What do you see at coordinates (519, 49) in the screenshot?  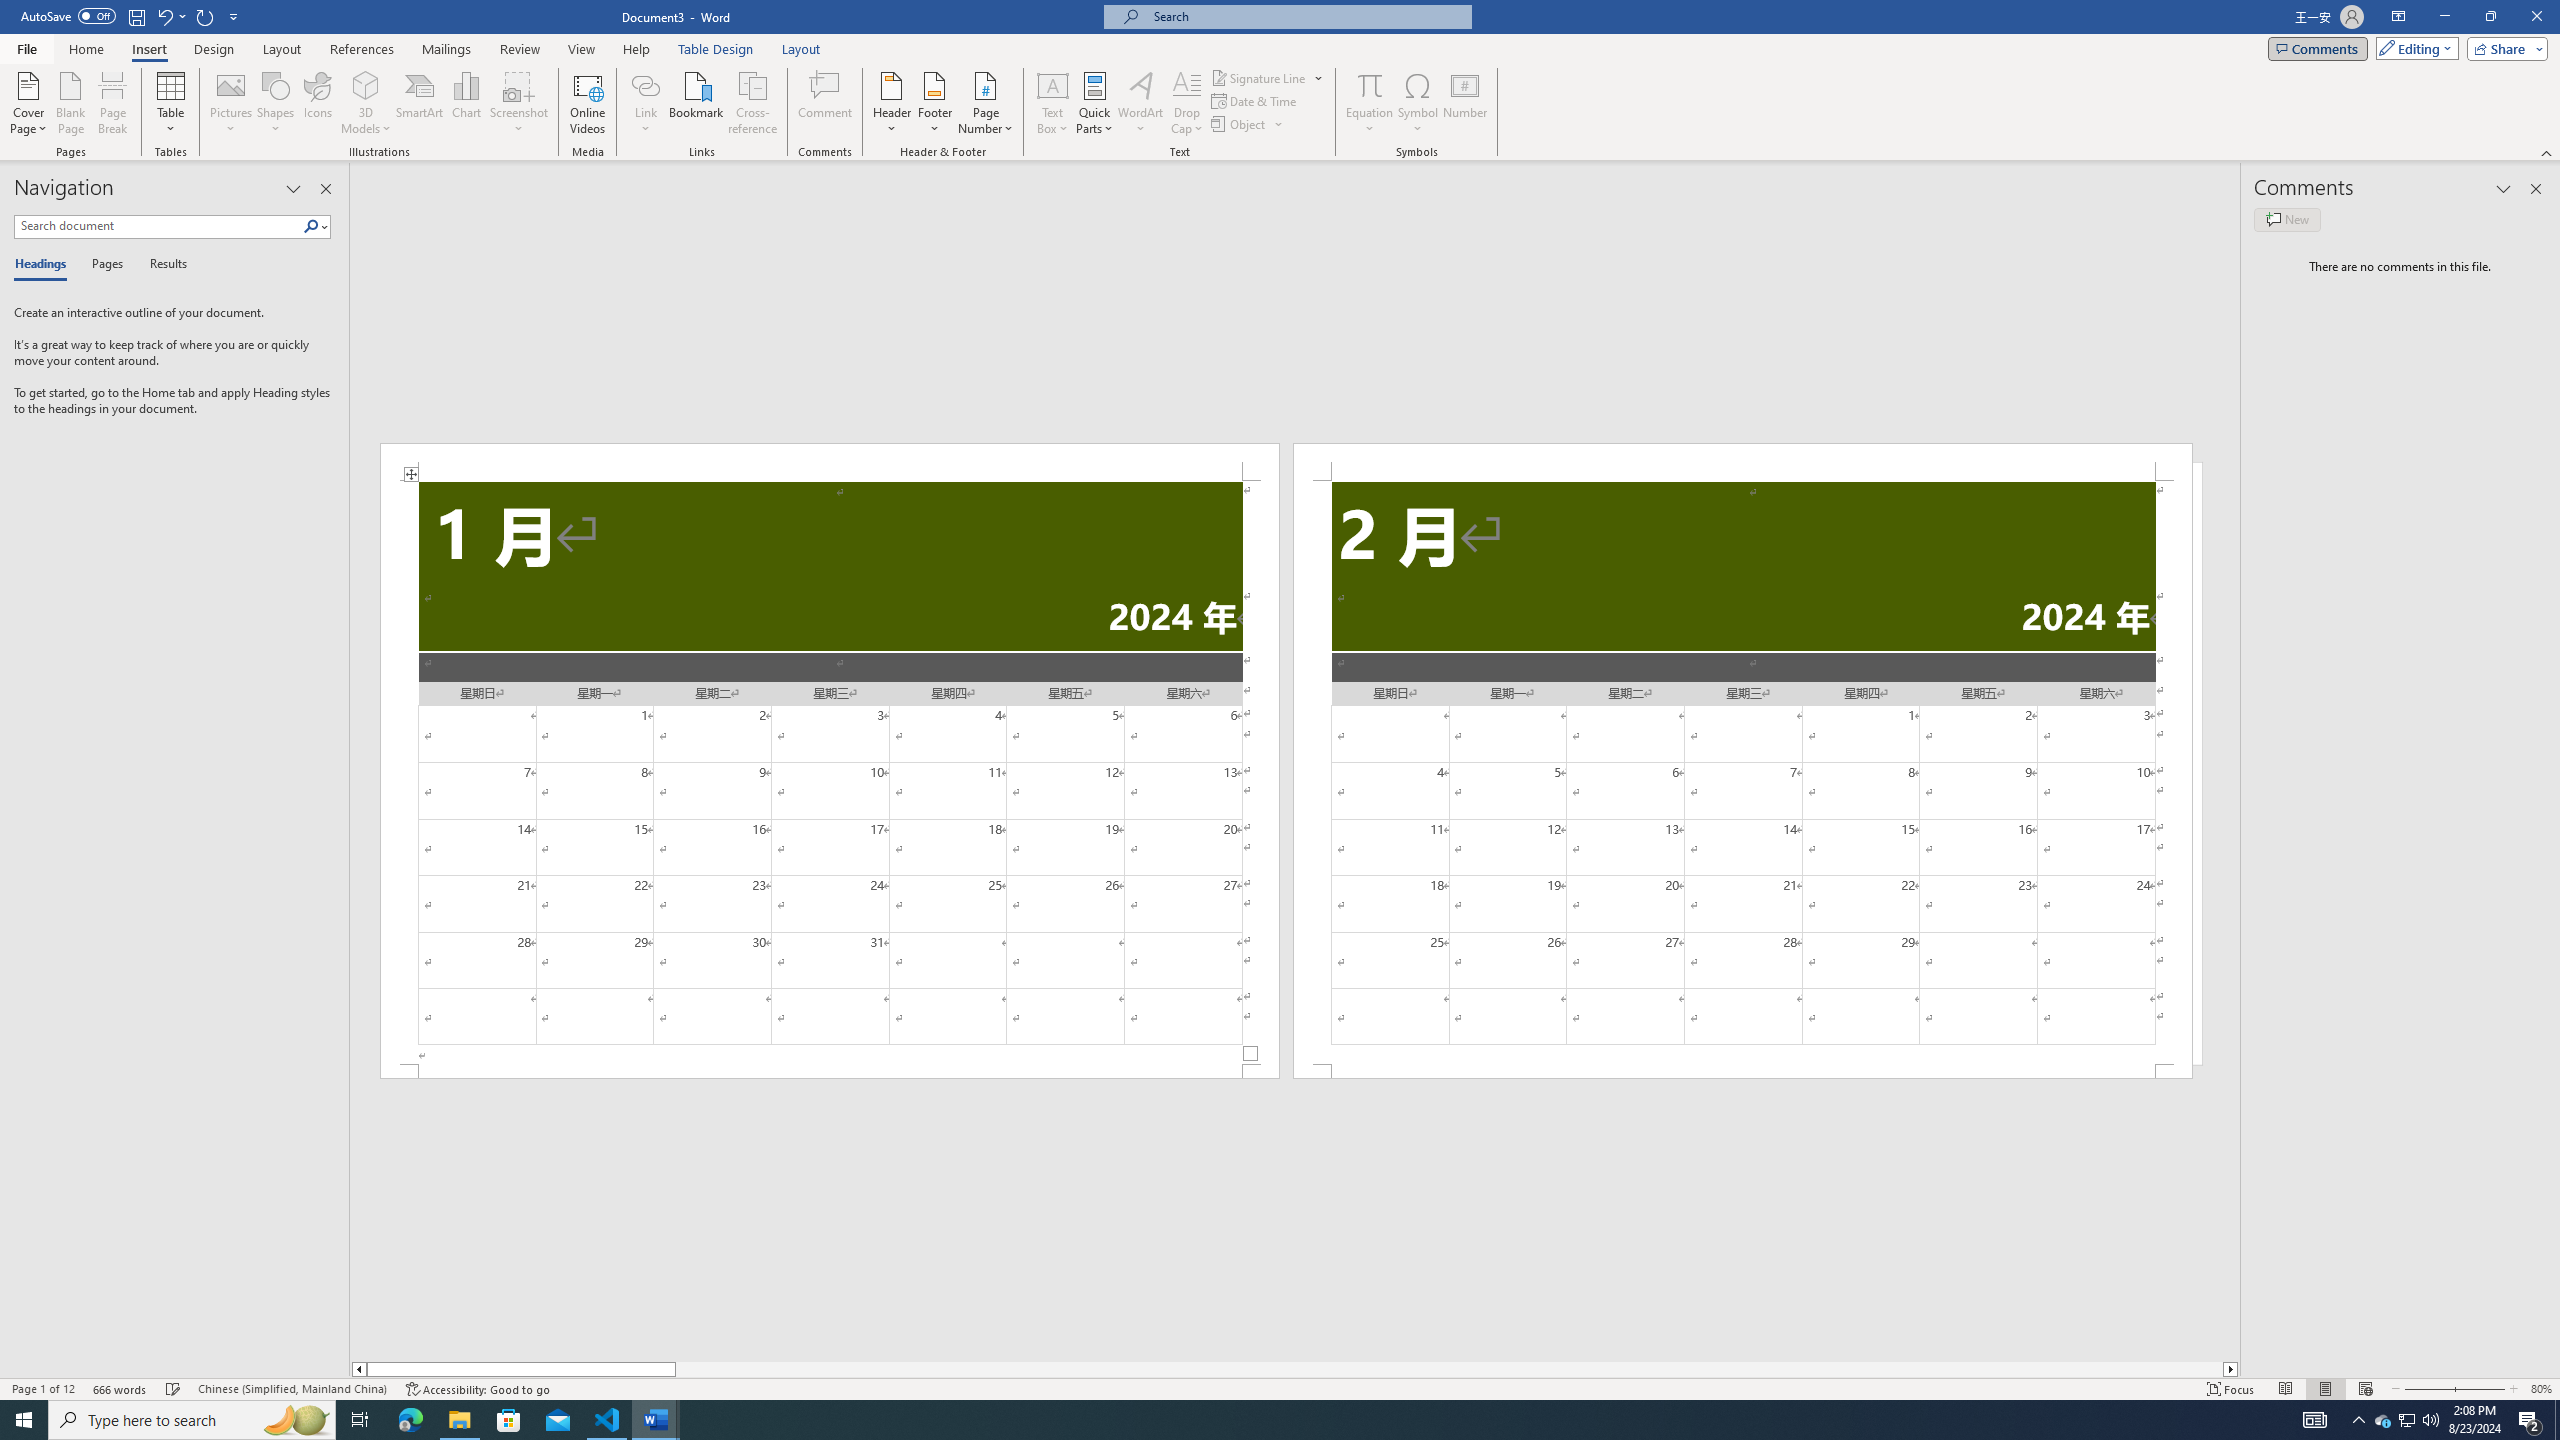 I see `Review` at bounding box center [519, 49].